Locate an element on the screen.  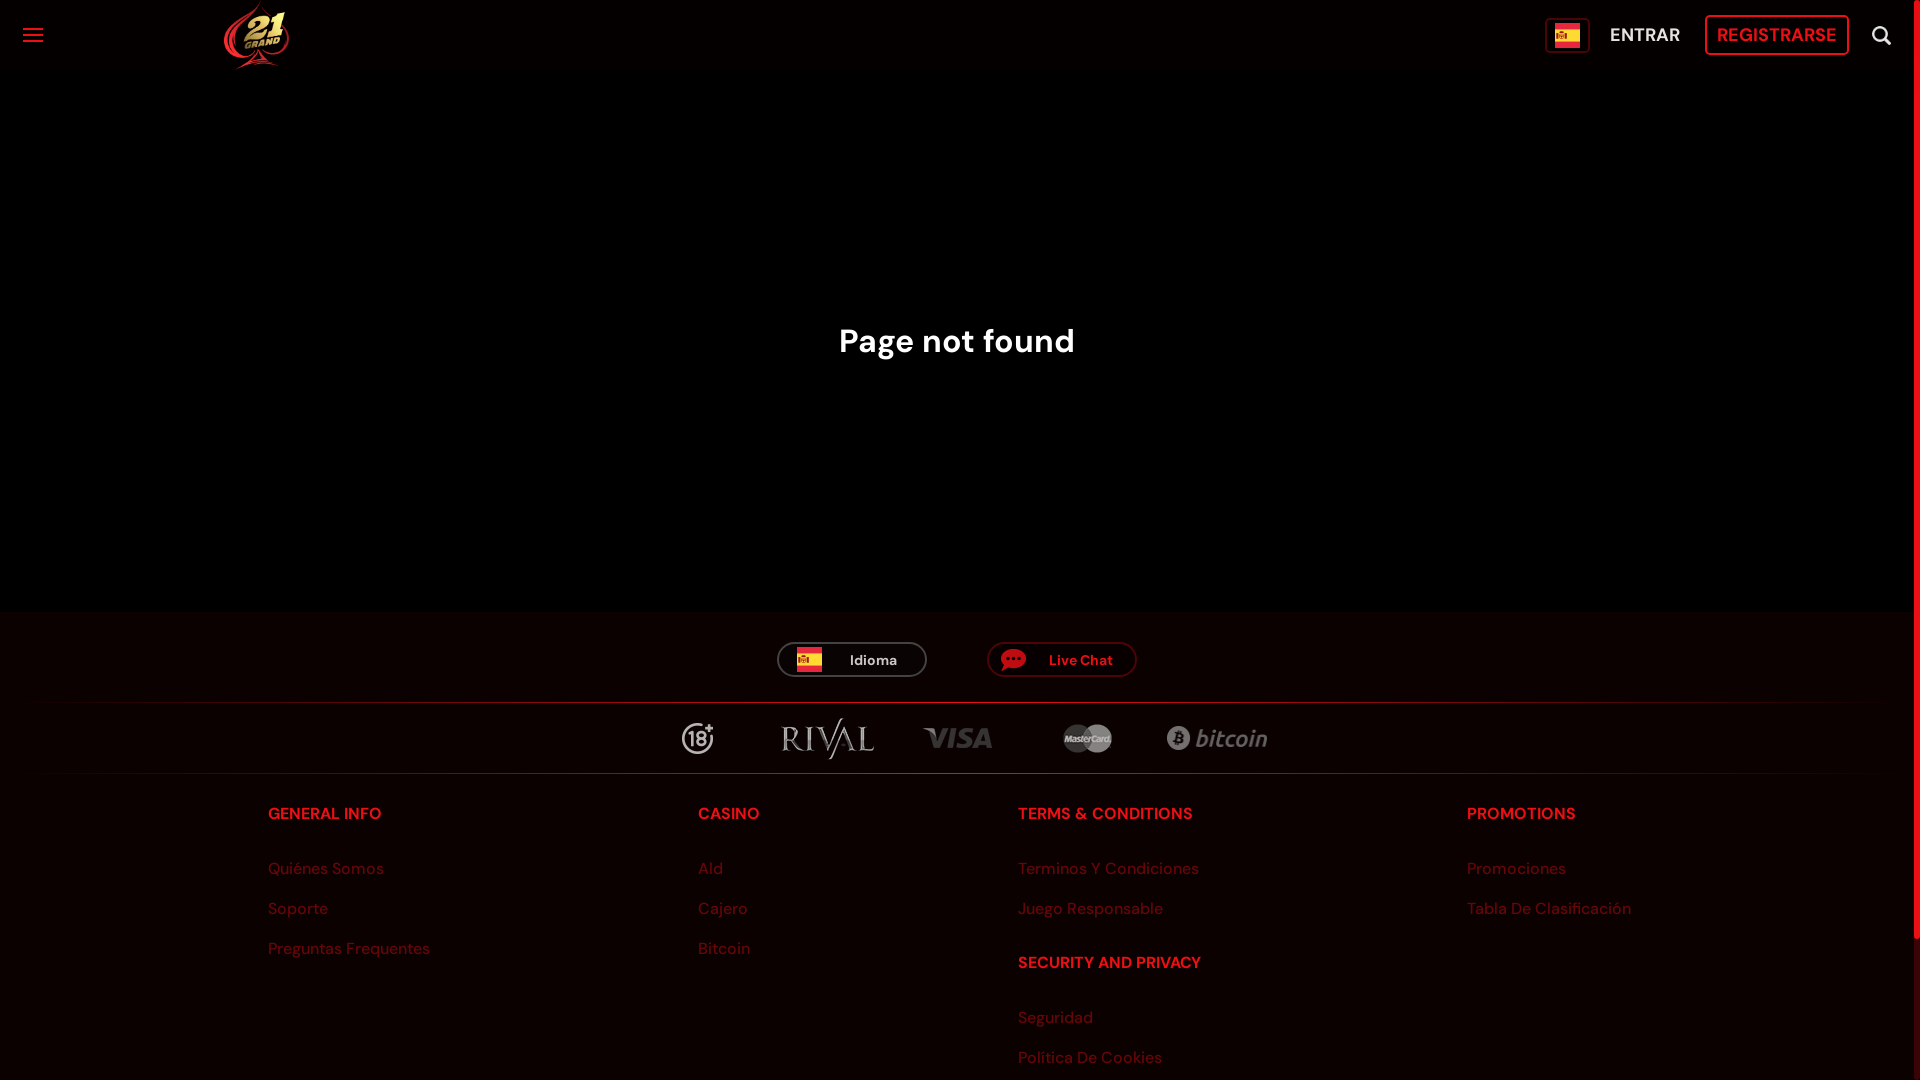
Preguntas Frequentes is located at coordinates (349, 948).